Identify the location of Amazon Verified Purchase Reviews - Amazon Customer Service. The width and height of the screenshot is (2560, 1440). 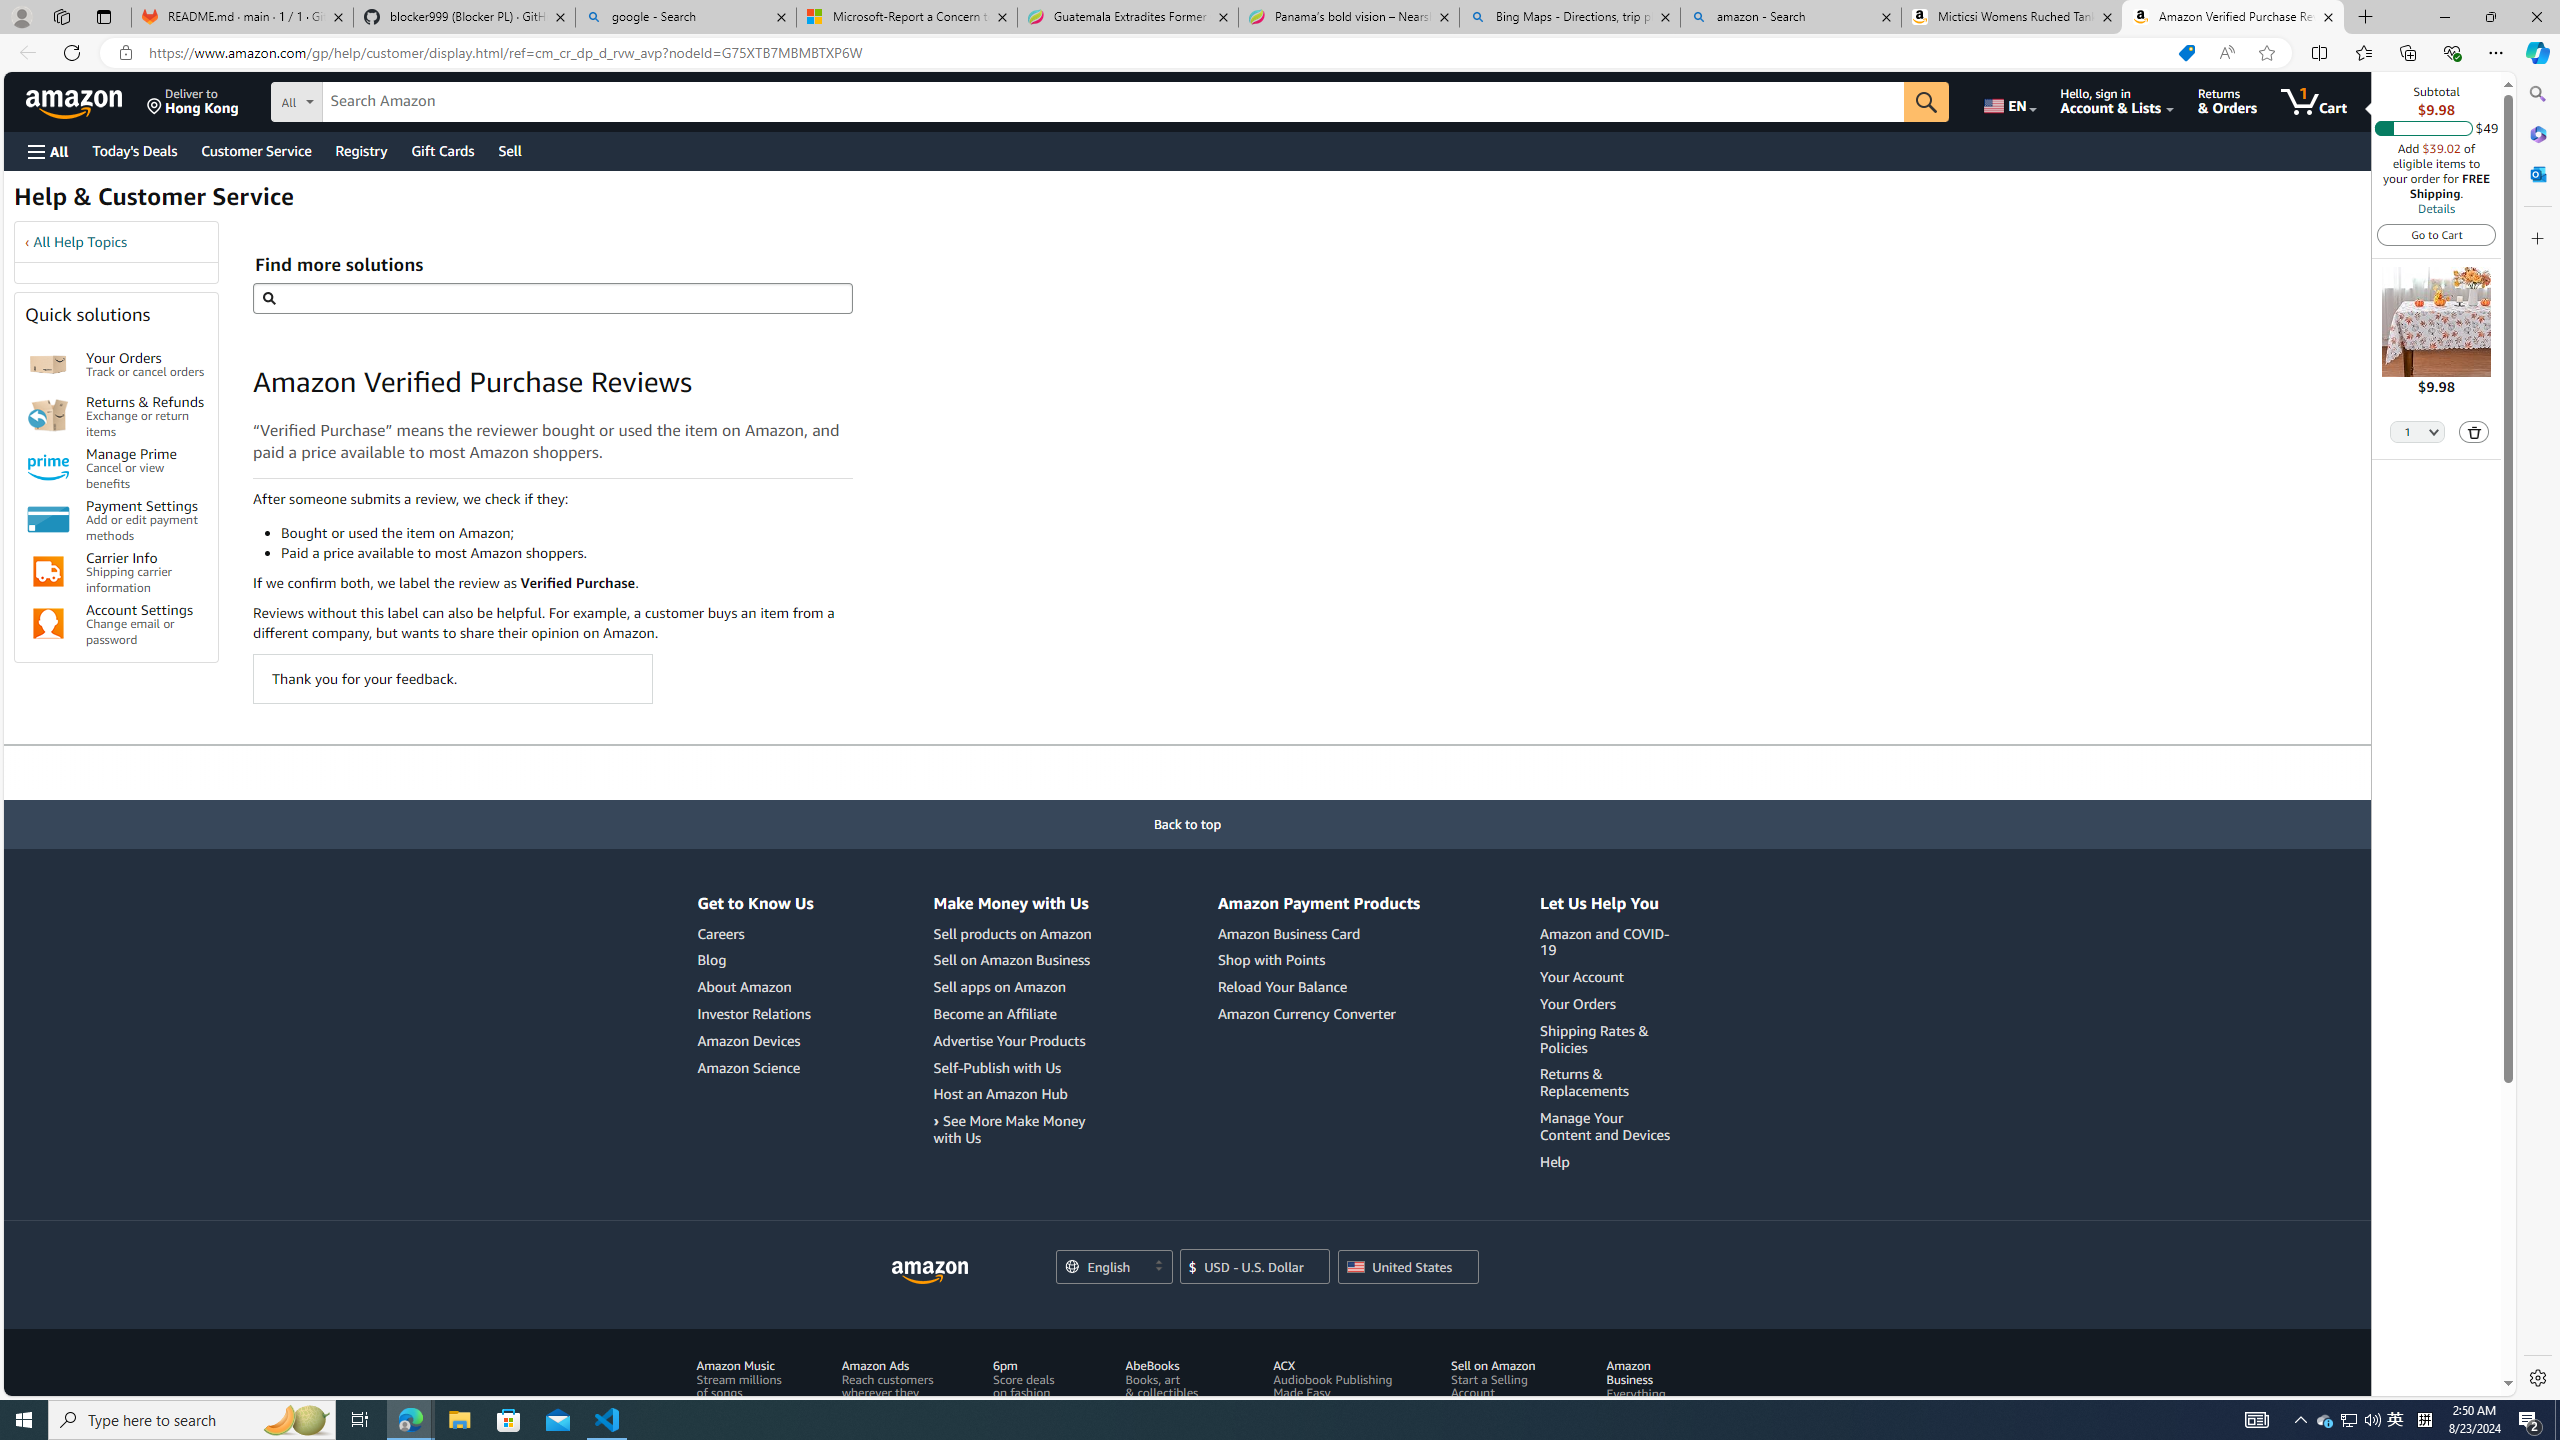
(2233, 17).